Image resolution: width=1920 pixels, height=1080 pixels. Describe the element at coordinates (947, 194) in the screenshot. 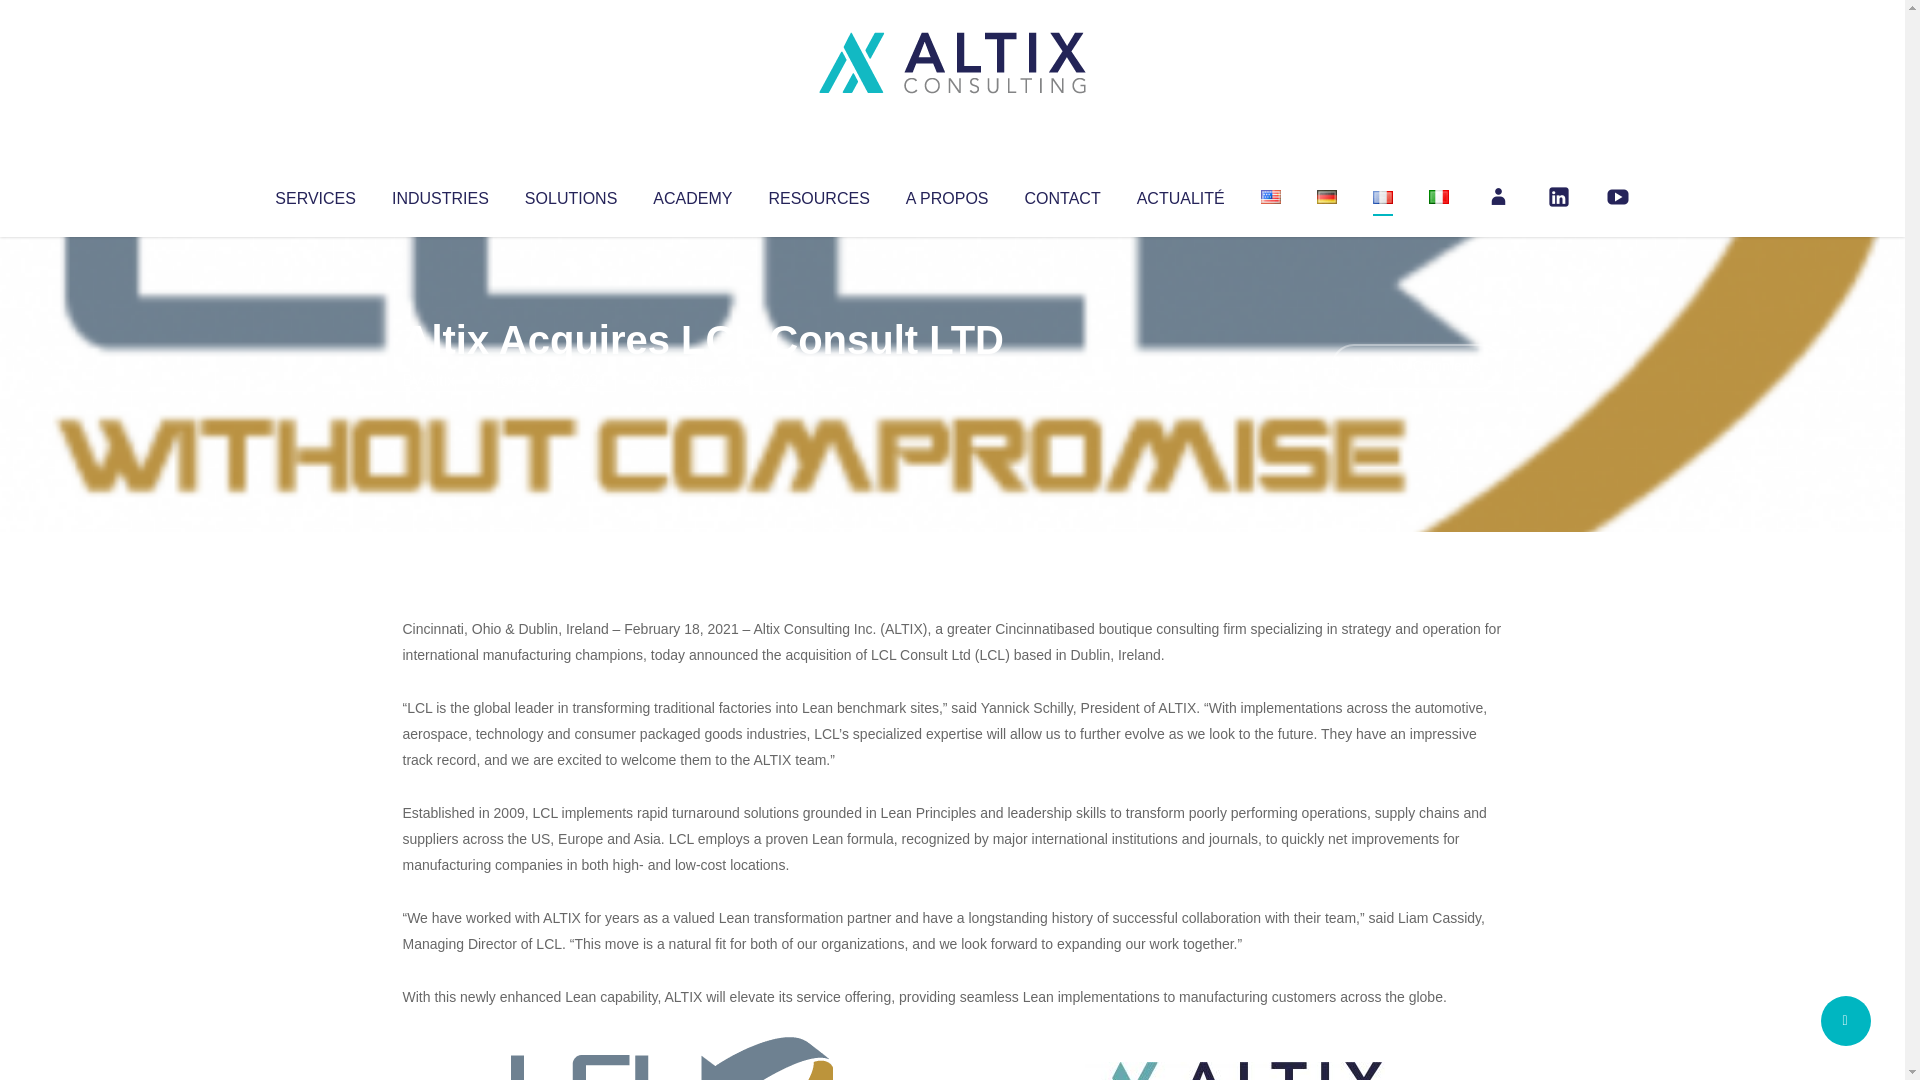

I see `A PROPOS` at that location.